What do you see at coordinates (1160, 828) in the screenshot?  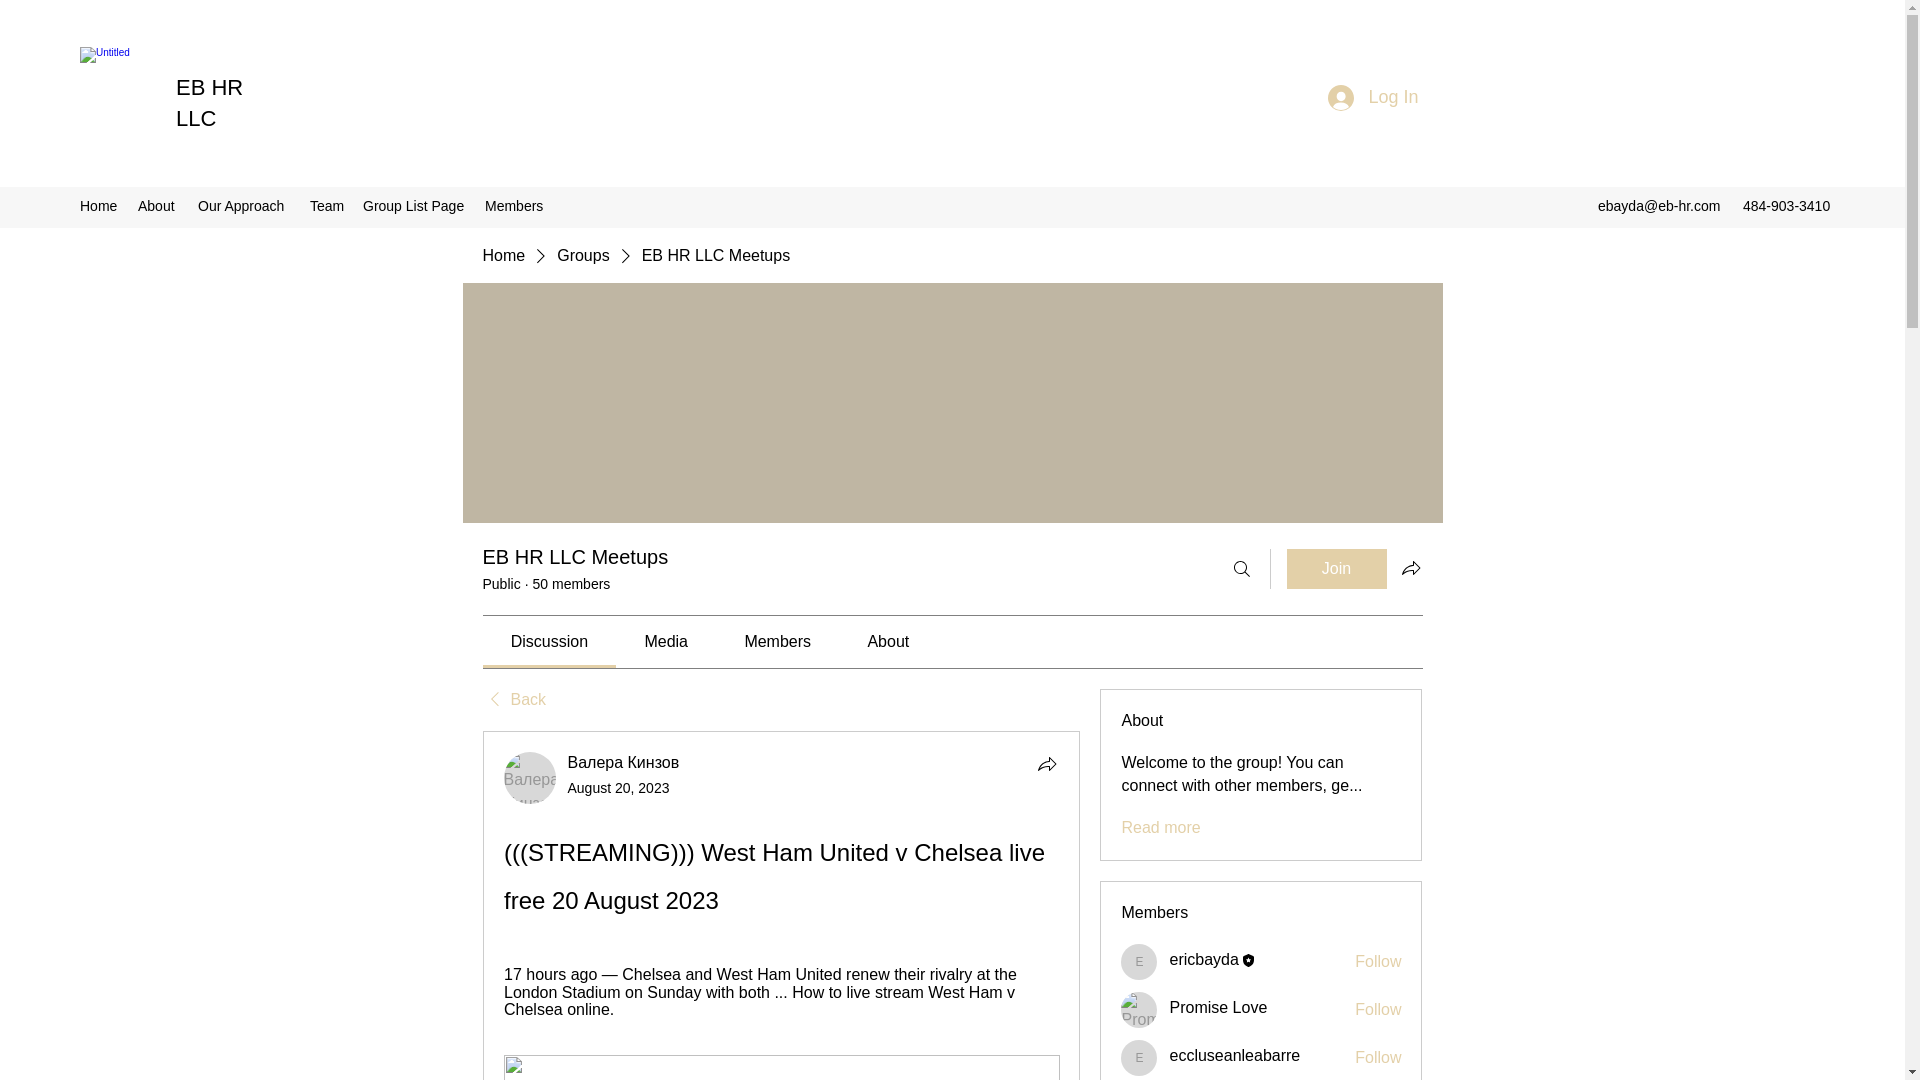 I see `Read more` at bounding box center [1160, 828].